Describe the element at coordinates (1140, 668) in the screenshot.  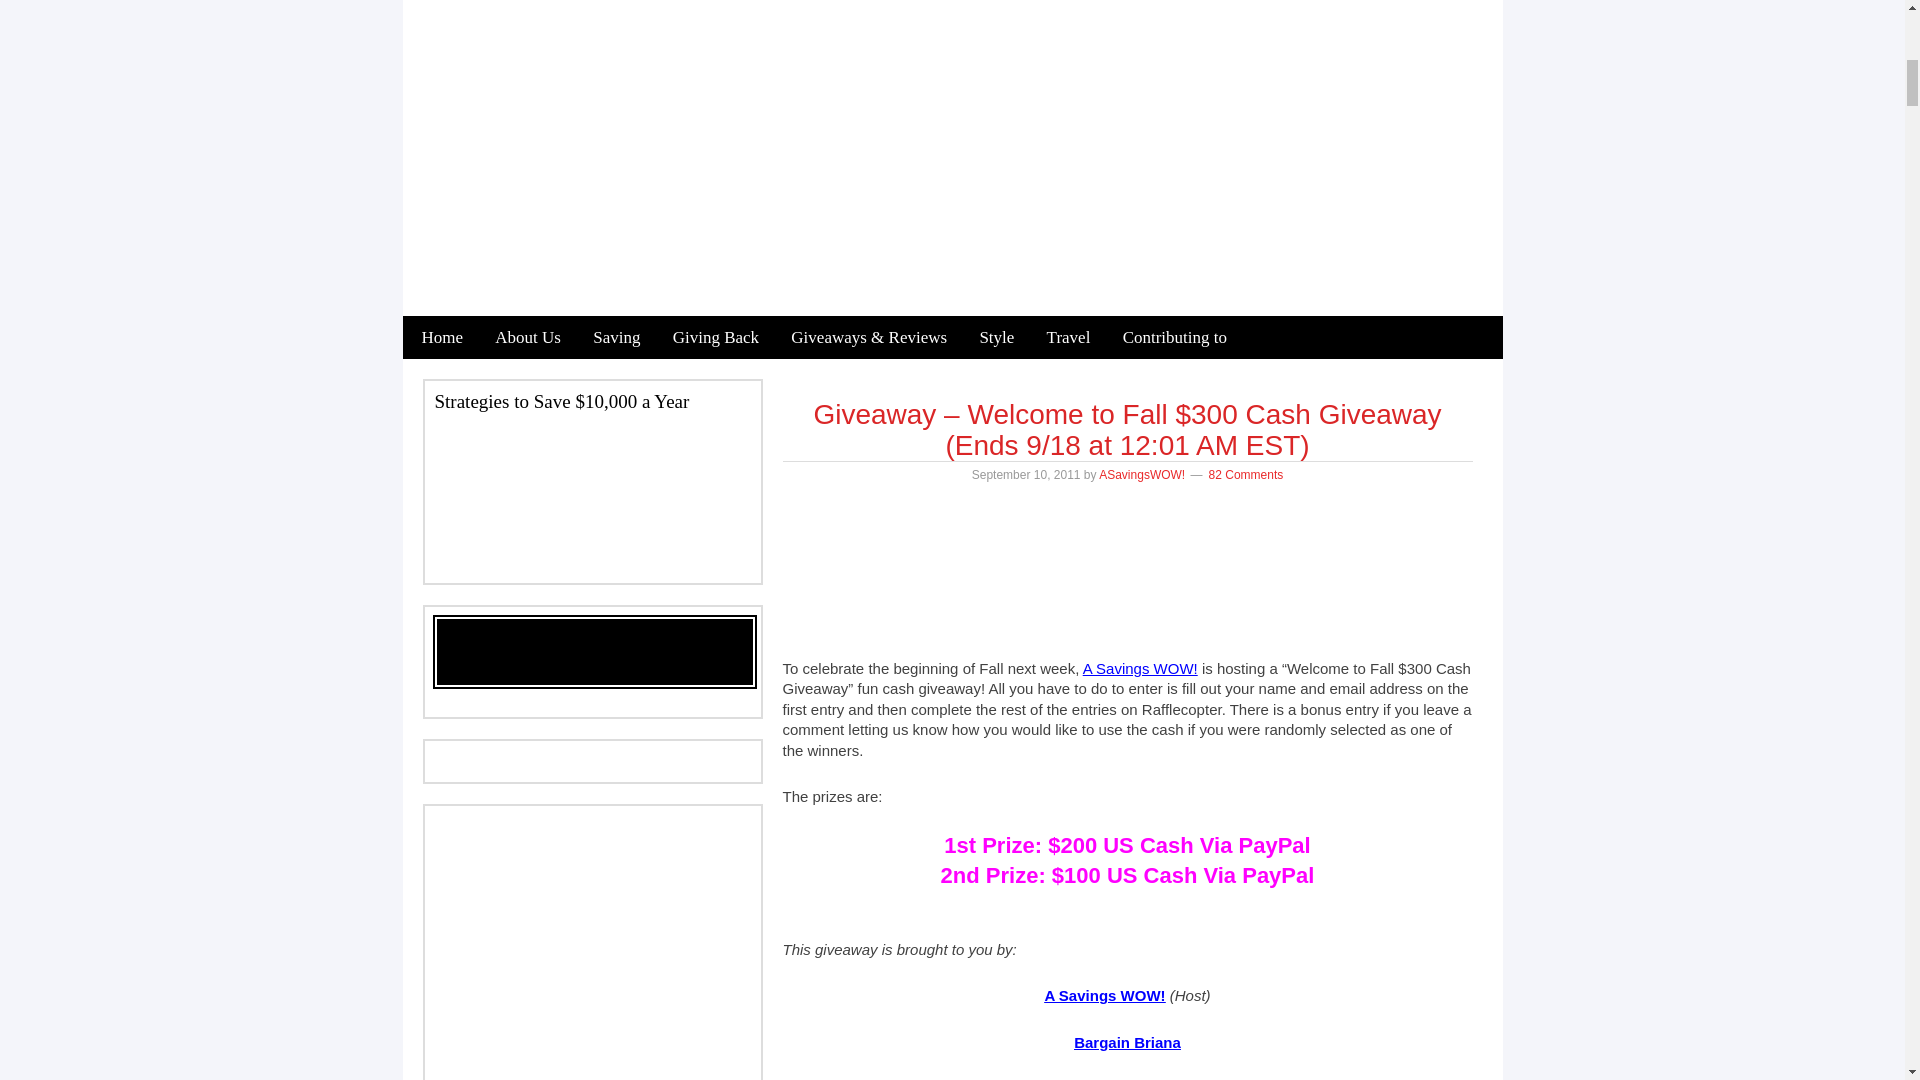
I see `A Savings WOW!` at that location.